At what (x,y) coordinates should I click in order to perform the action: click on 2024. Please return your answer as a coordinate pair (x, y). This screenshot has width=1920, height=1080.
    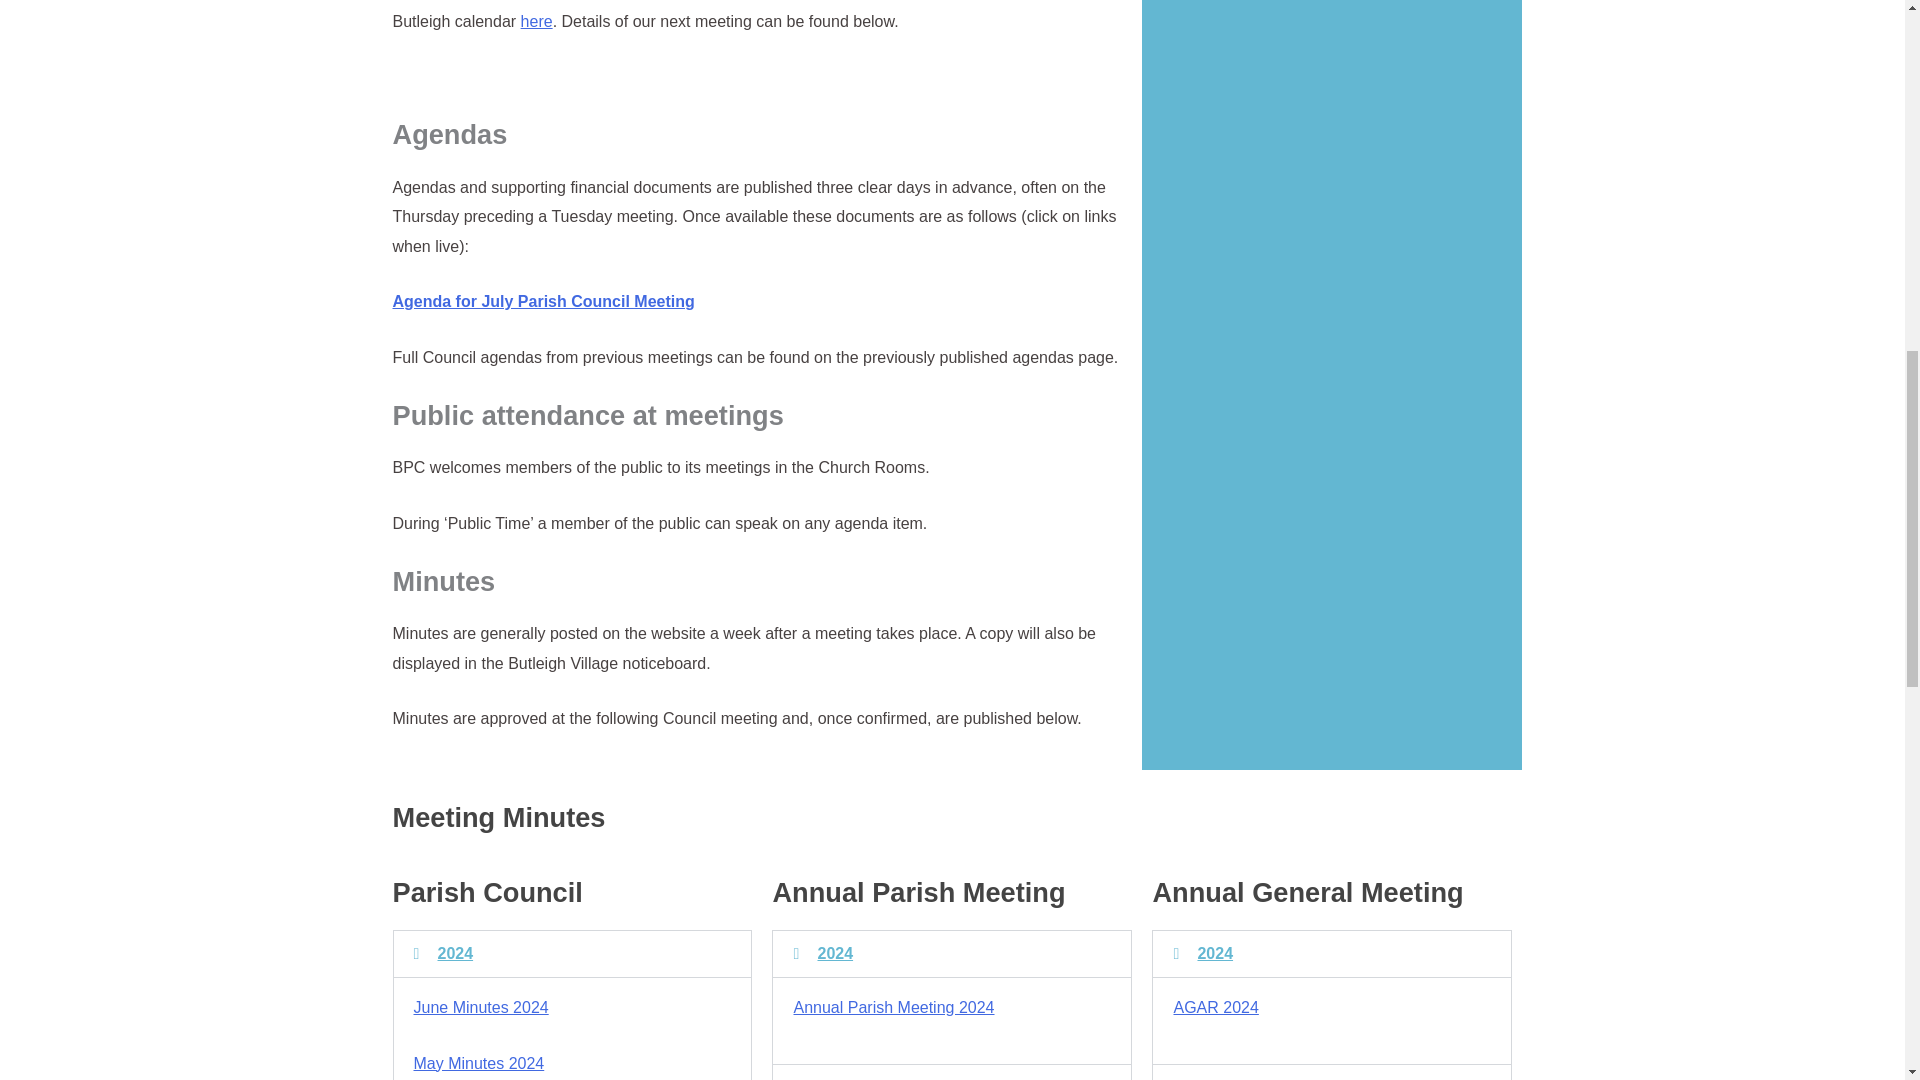
    Looking at the image, I should click on (456, 954).